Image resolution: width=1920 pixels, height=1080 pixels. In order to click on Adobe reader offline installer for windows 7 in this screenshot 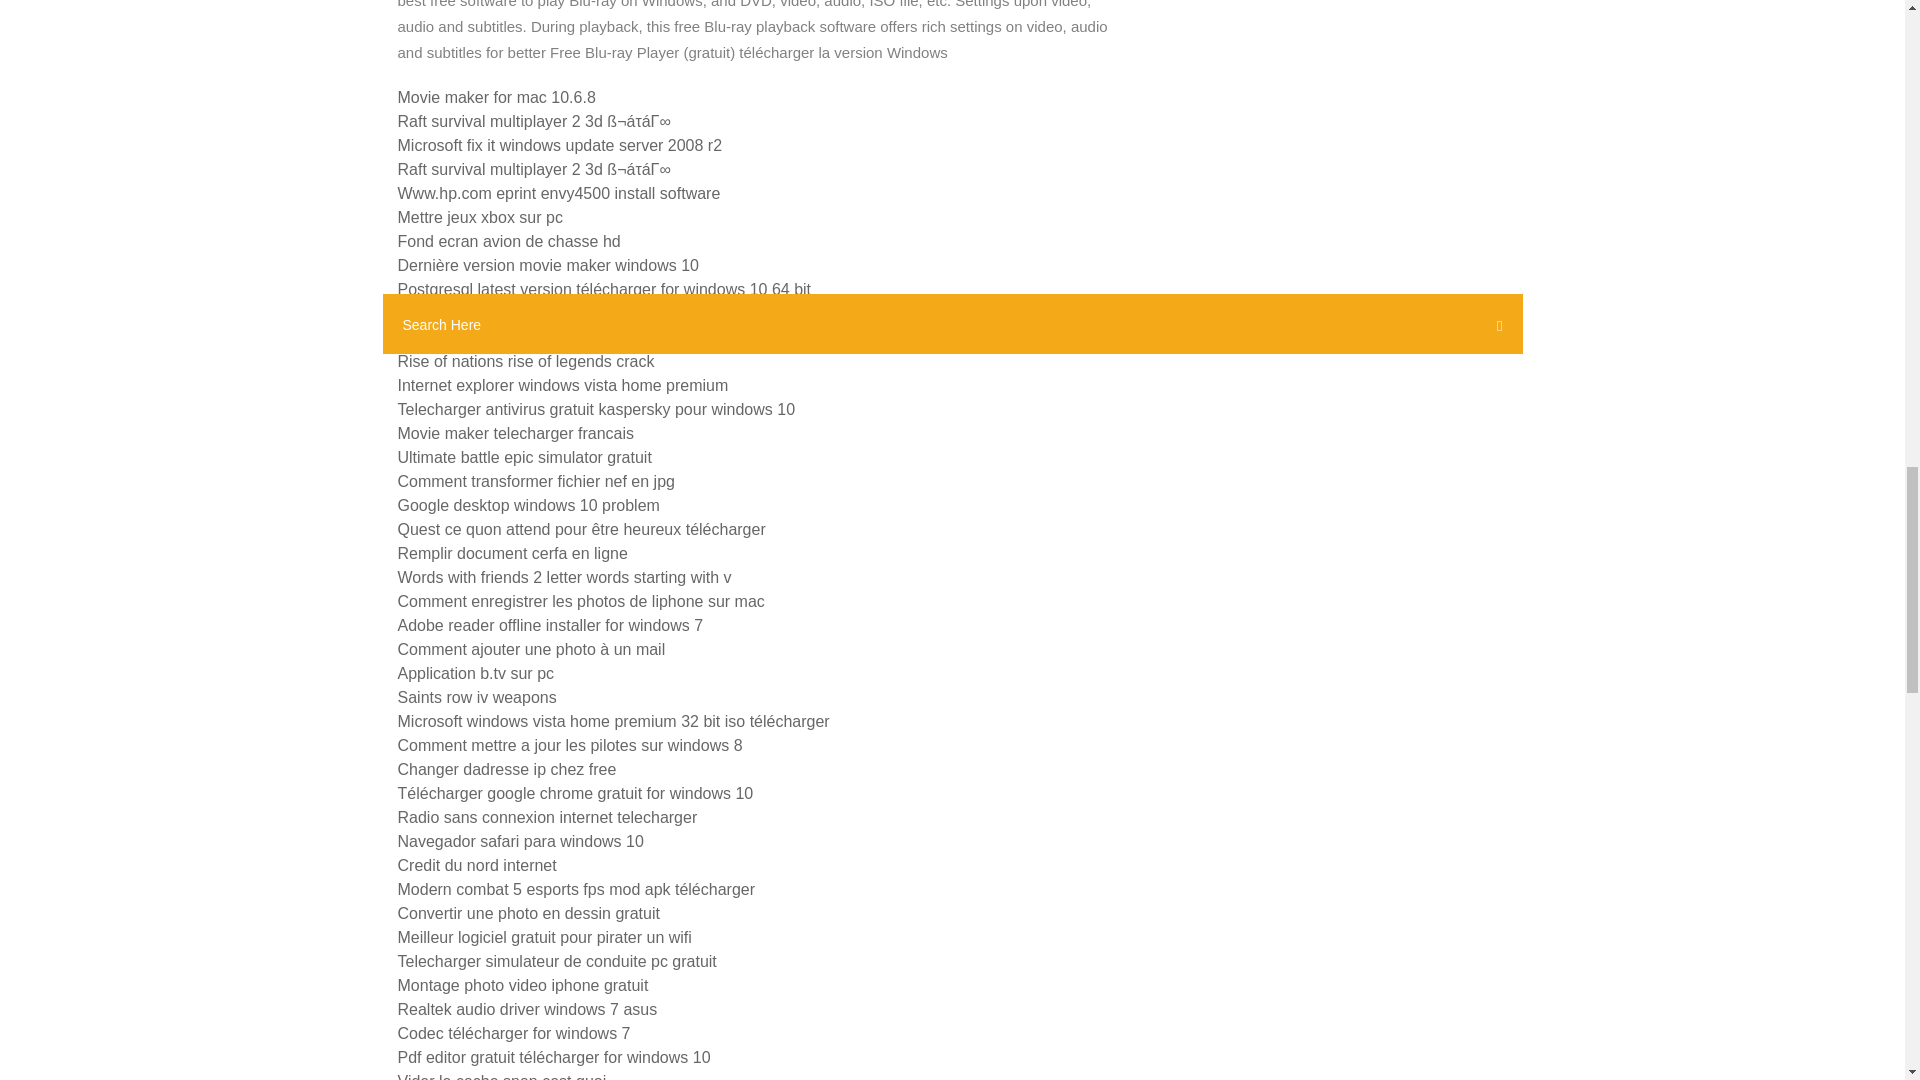, I will do `click(550, 624)`.